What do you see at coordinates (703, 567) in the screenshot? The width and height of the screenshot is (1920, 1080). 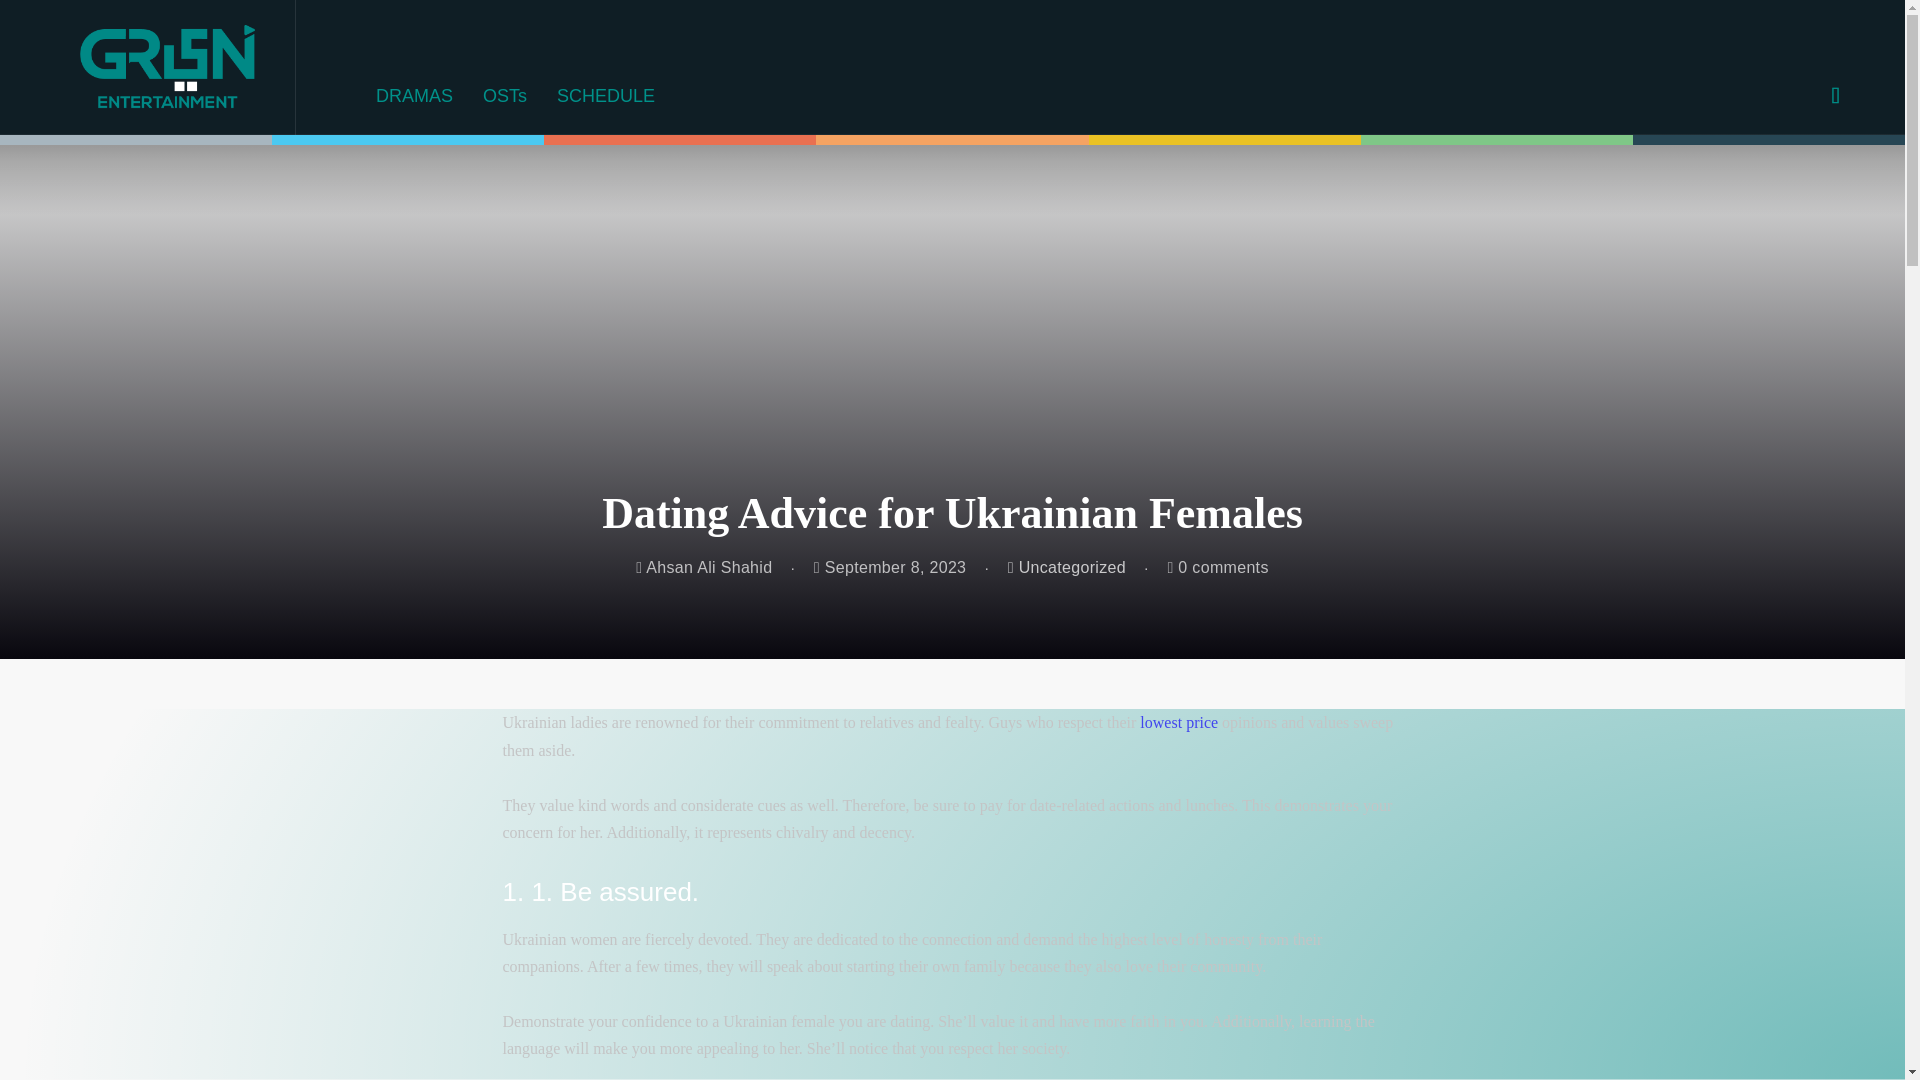 I see `Ahsan Ali Shahid` at bounding box center [703, 567].